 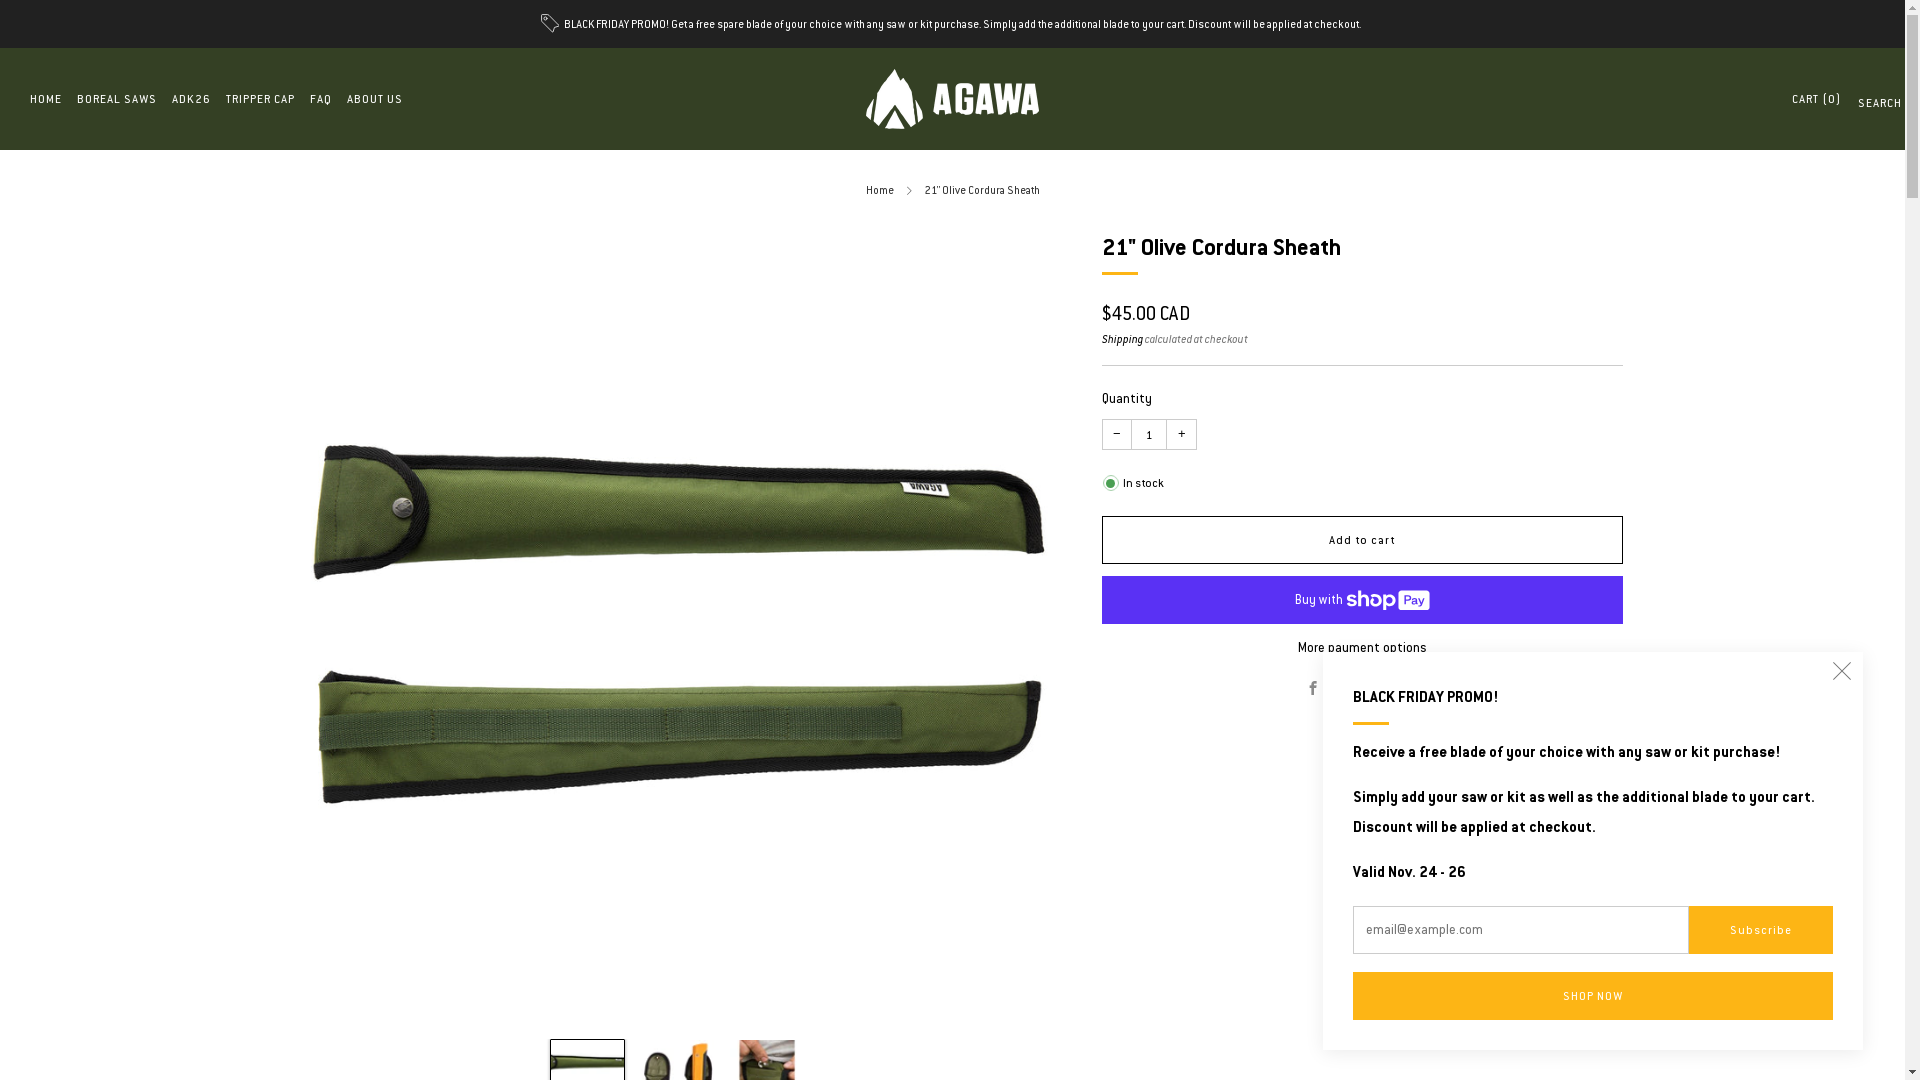 I want to click on Add to cart, so click(x=1362, y=540).